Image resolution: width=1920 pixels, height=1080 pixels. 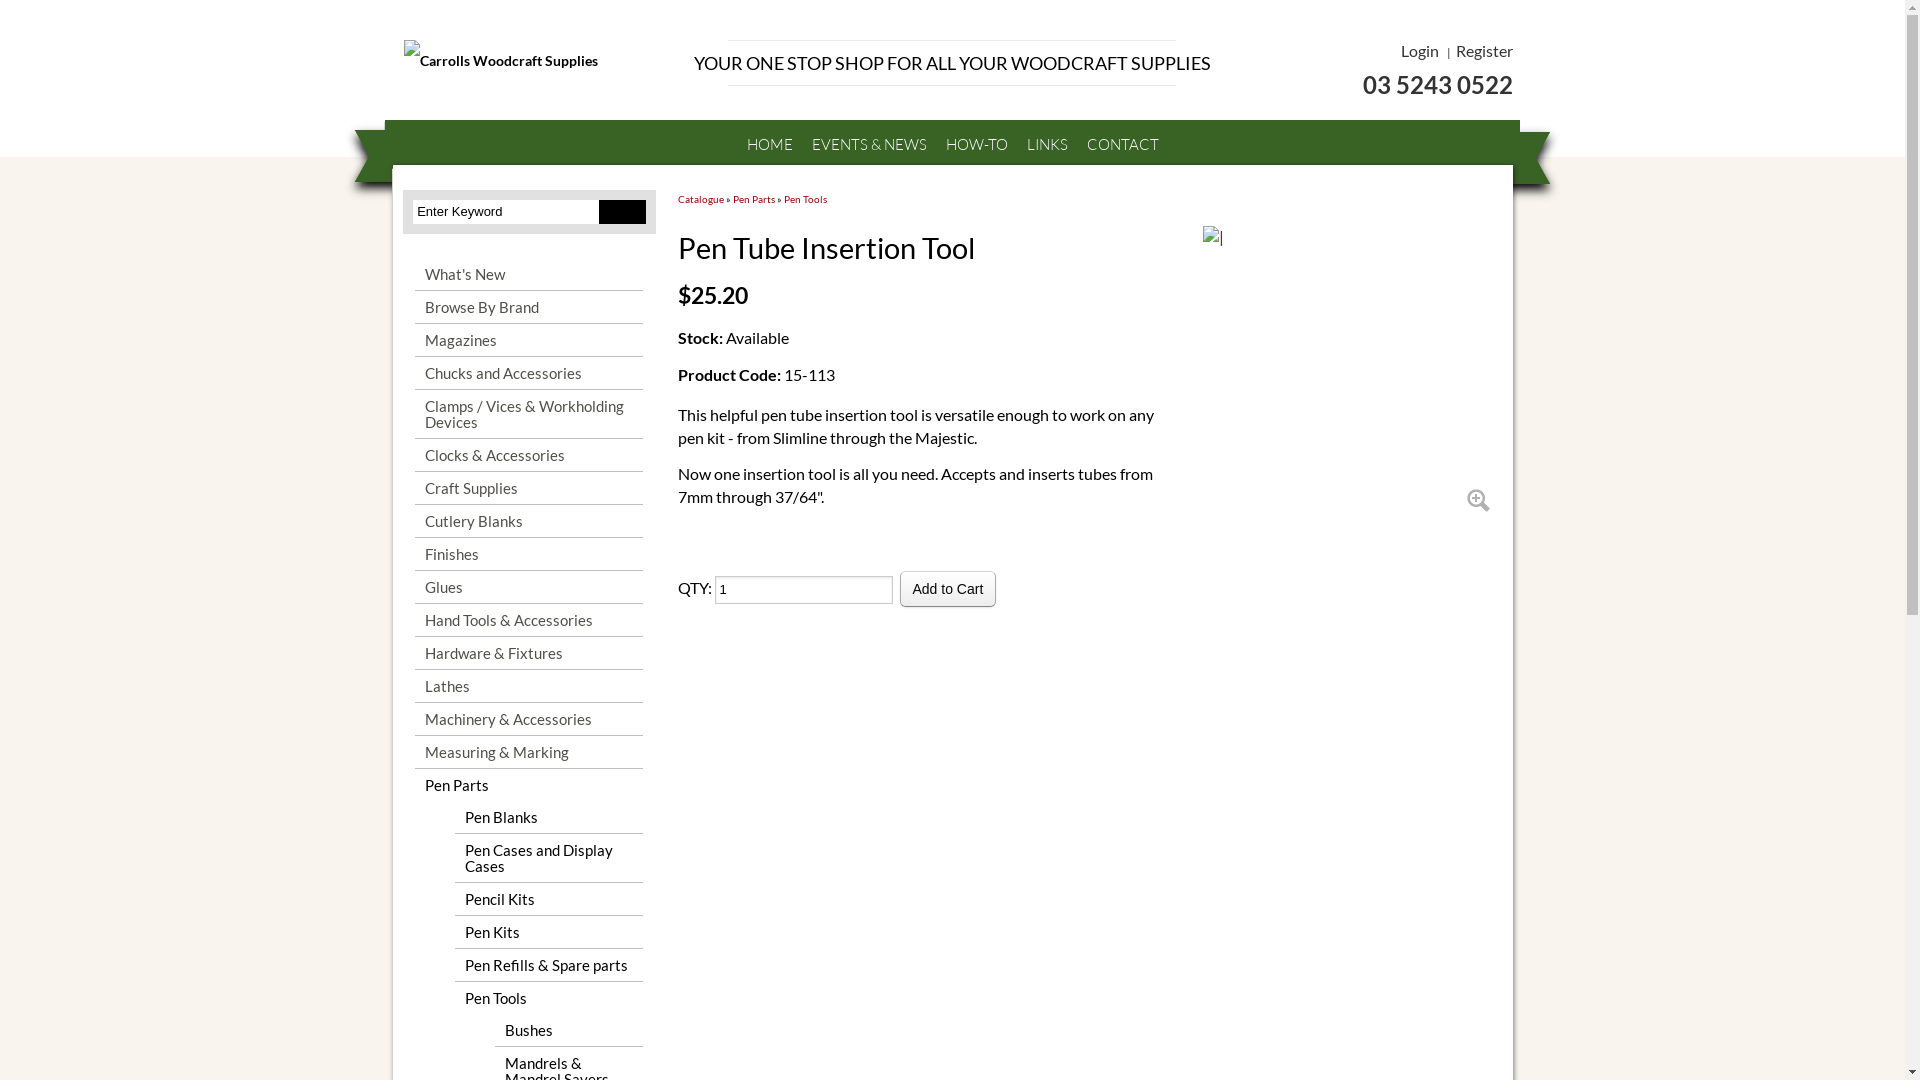 What do you see at coordinates (529, 620) in the screenshot?
I see `Hand Tools & Accessories` at bounding box center [529, 620].